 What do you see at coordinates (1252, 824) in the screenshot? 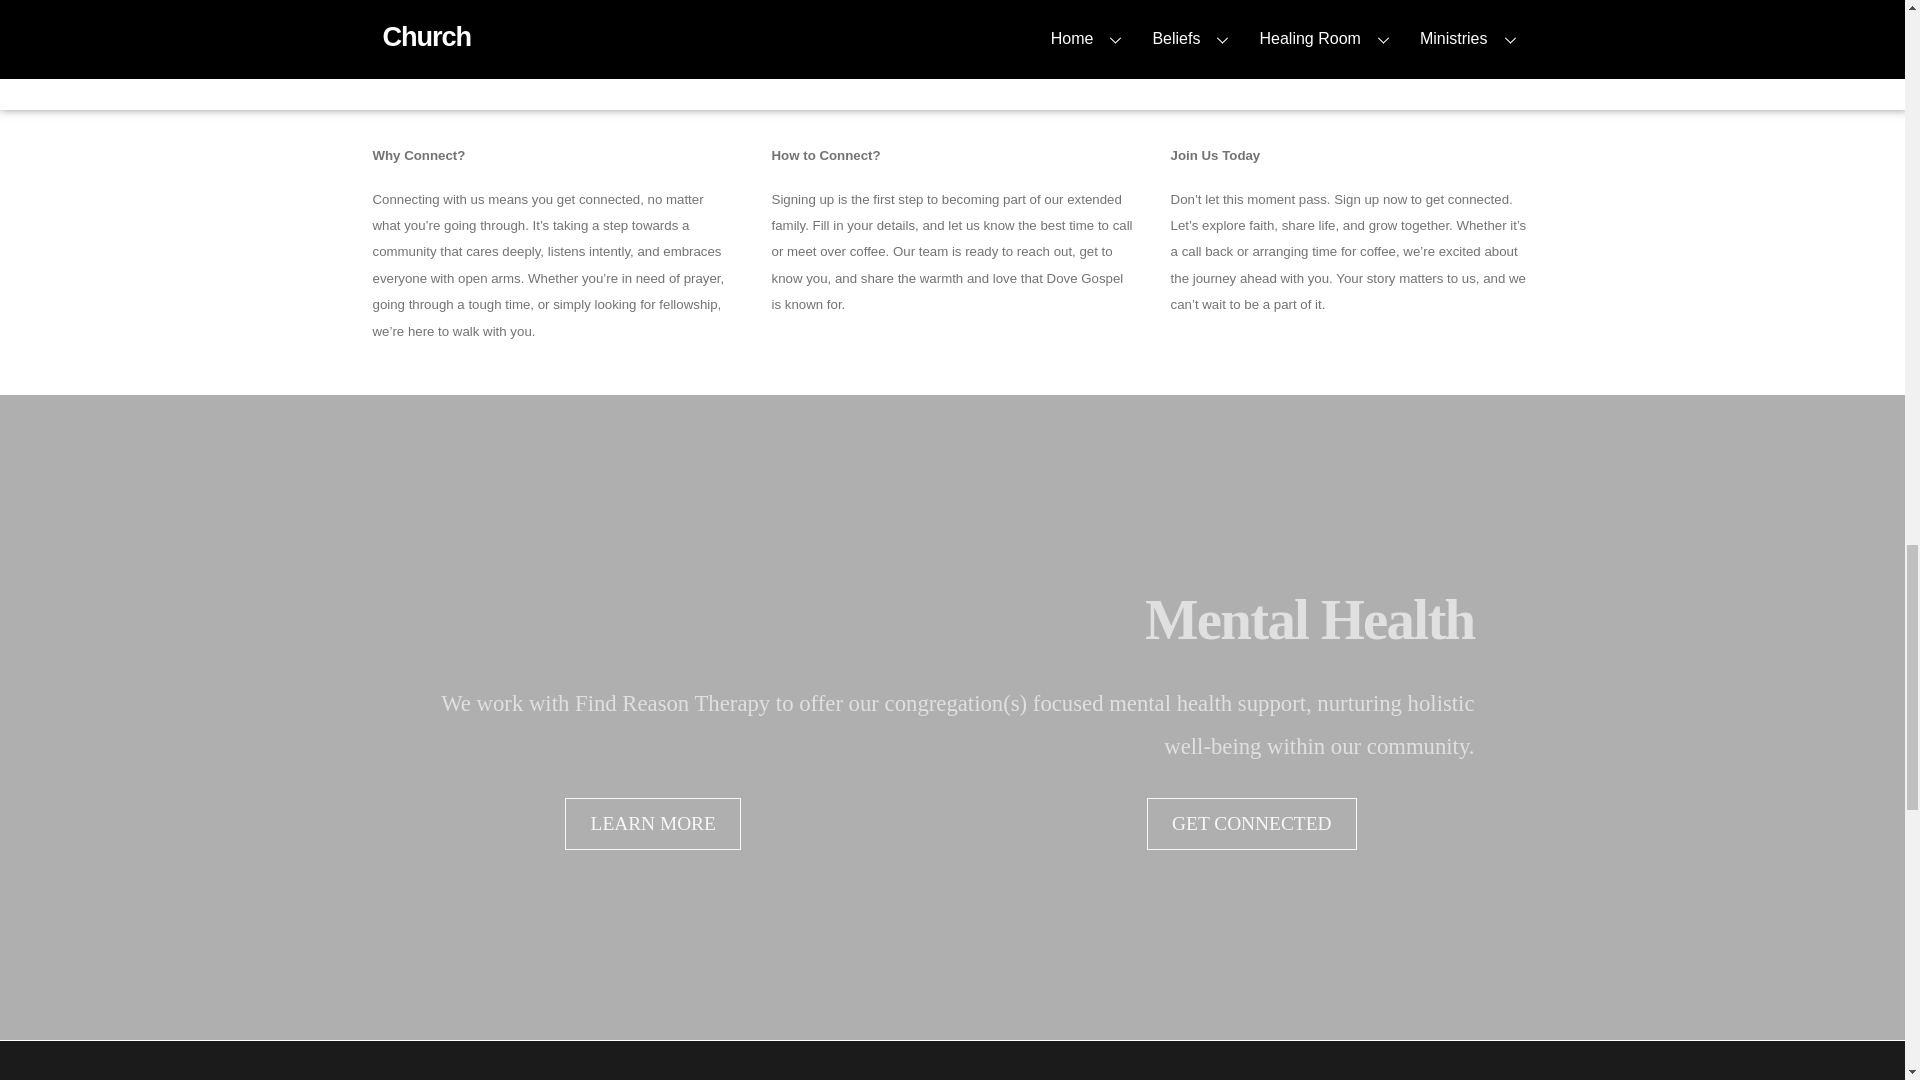
I see `GET CONNECTED` at bounding box center [1252, 824].